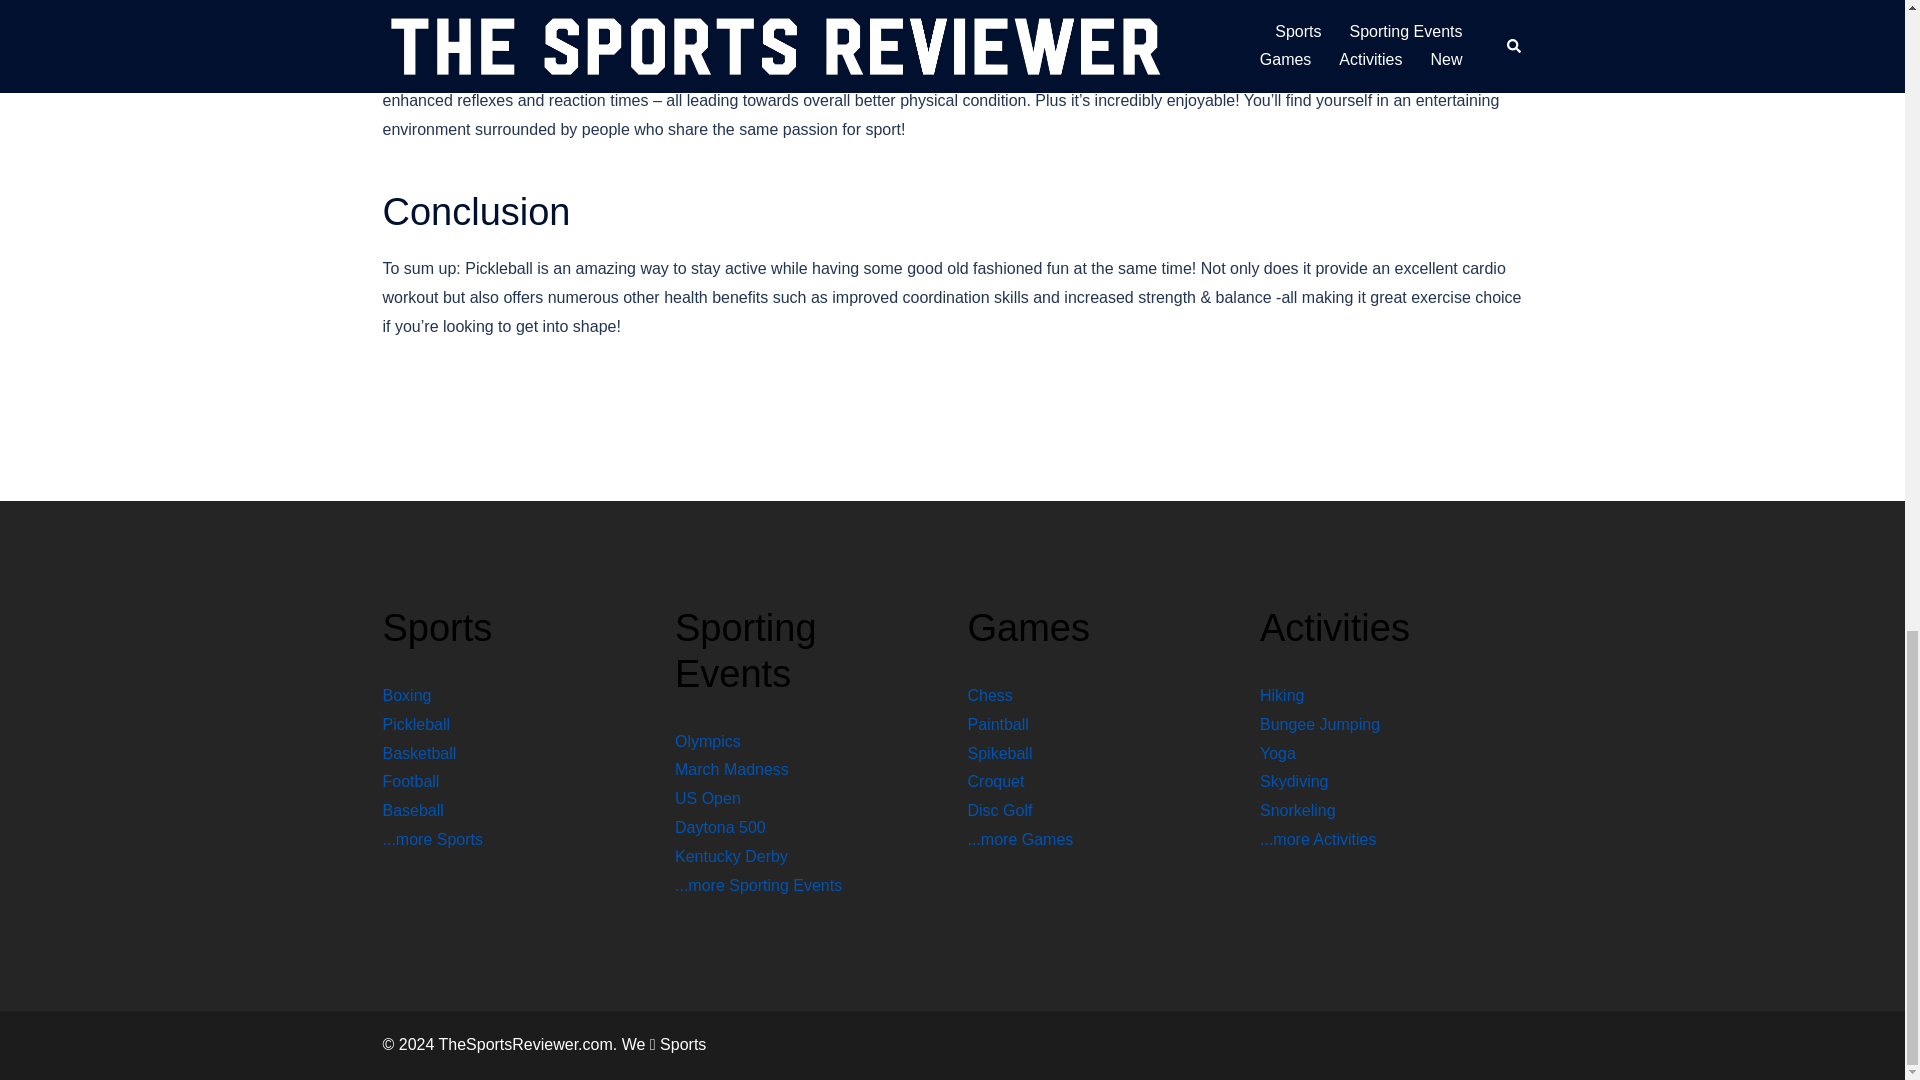 The image size is (1920, 1080). I want to click on ...more Sporting Events, so click(758, 885).